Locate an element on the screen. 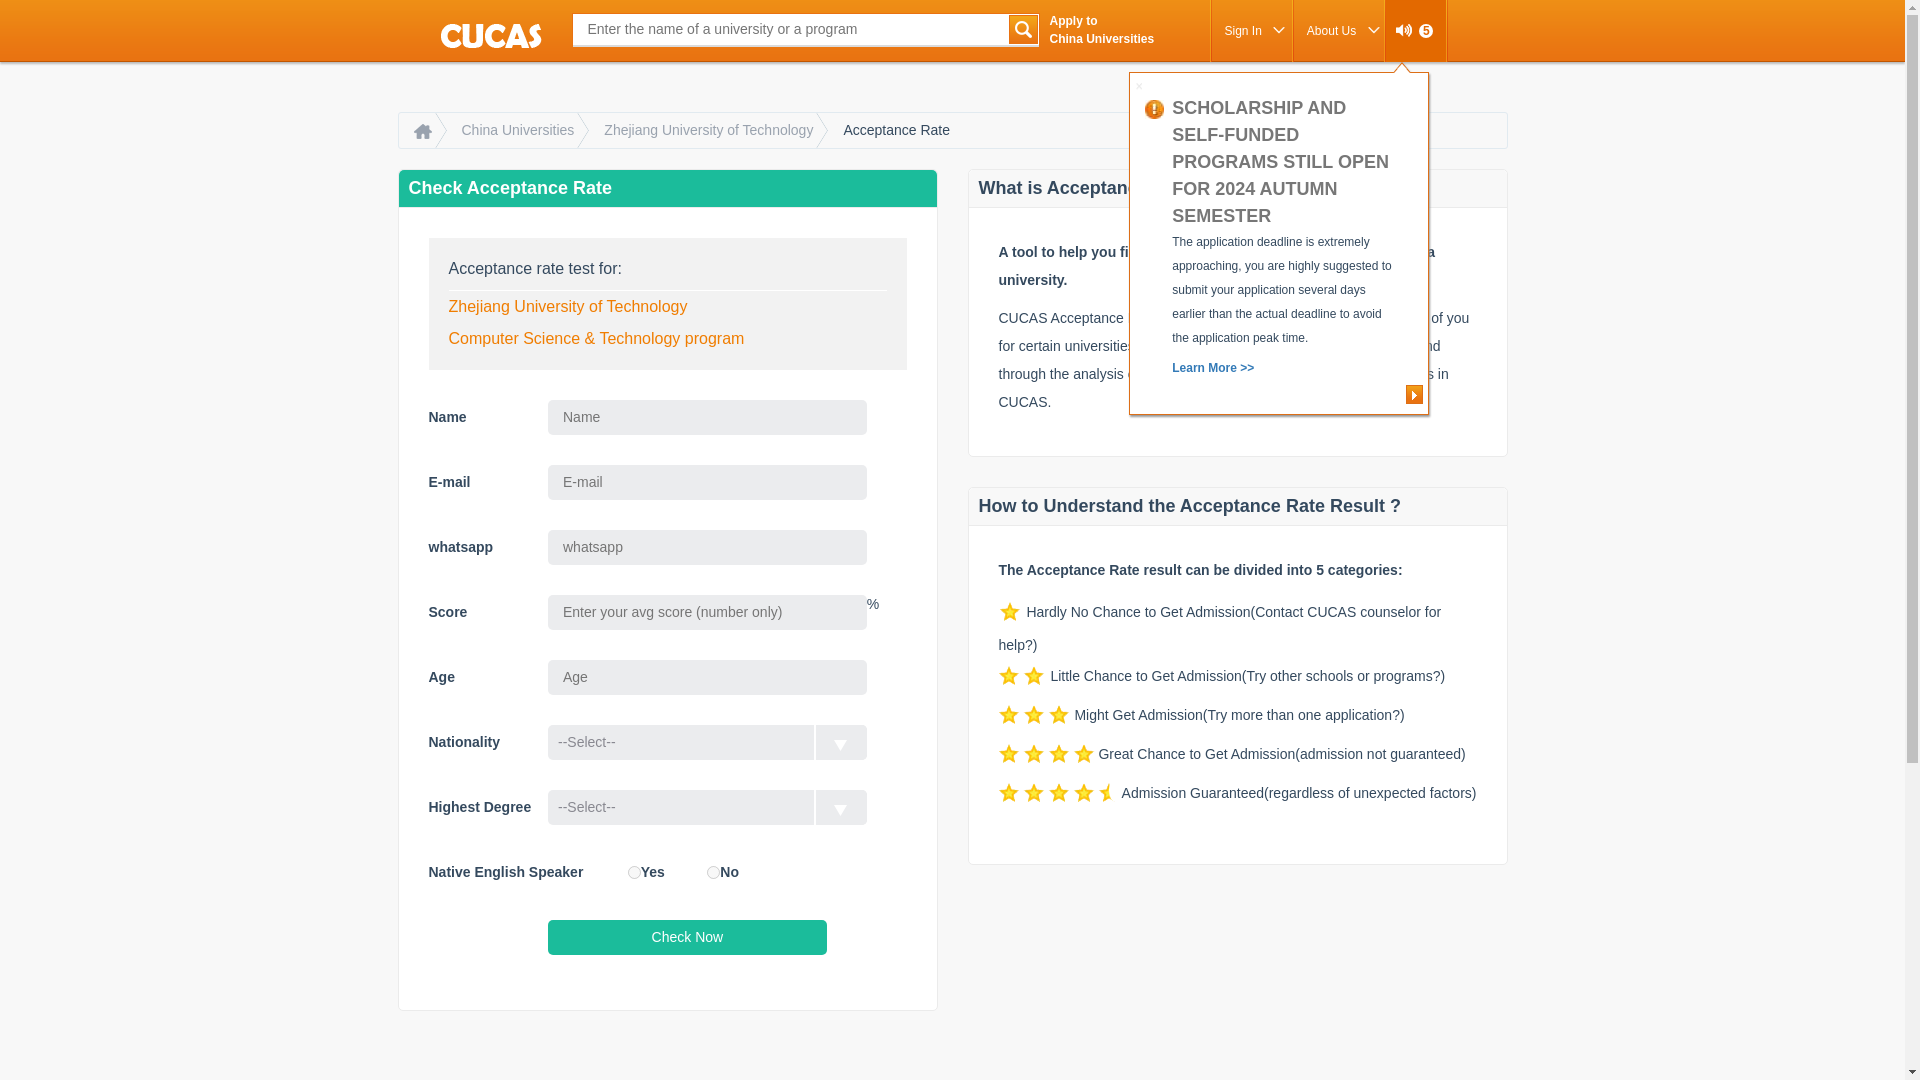  CLOSE is located at coordinates (1139, 86).